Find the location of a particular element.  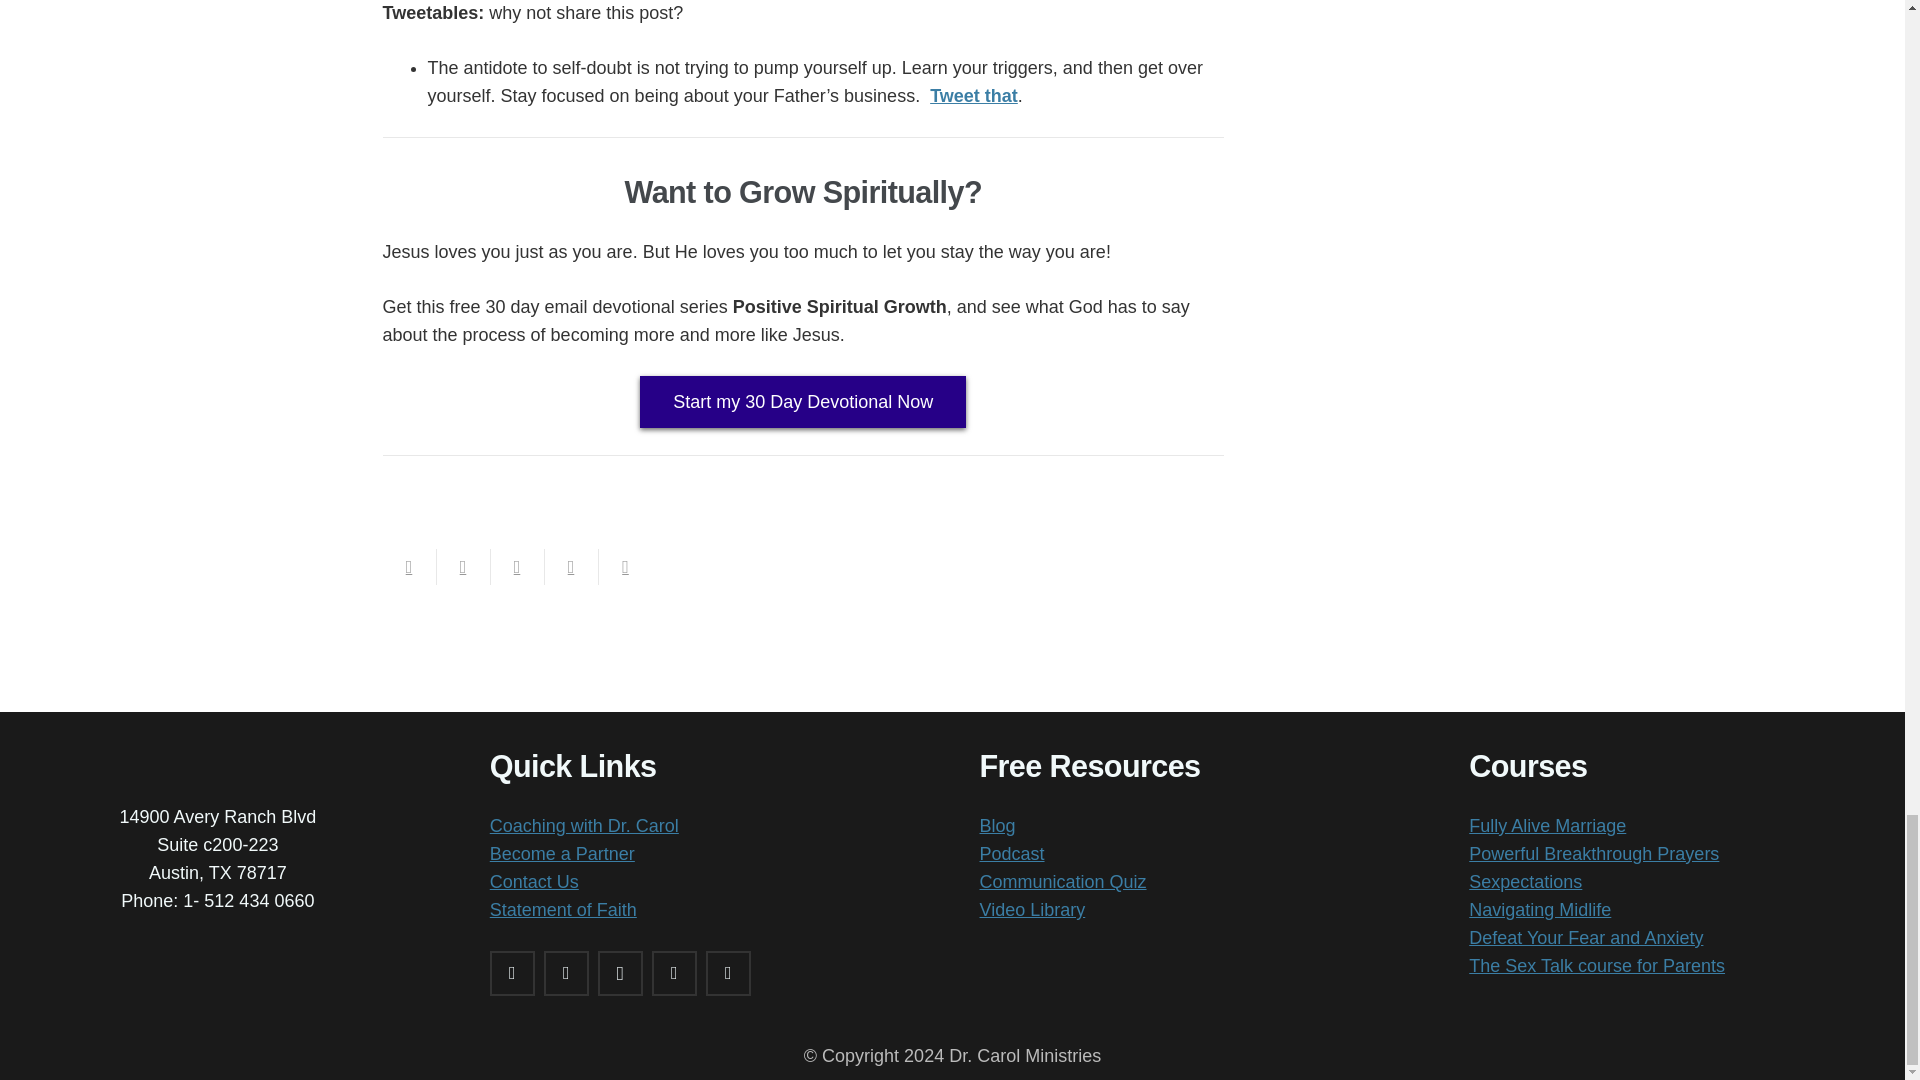

Tweet that is located at coordinates (973, 96).